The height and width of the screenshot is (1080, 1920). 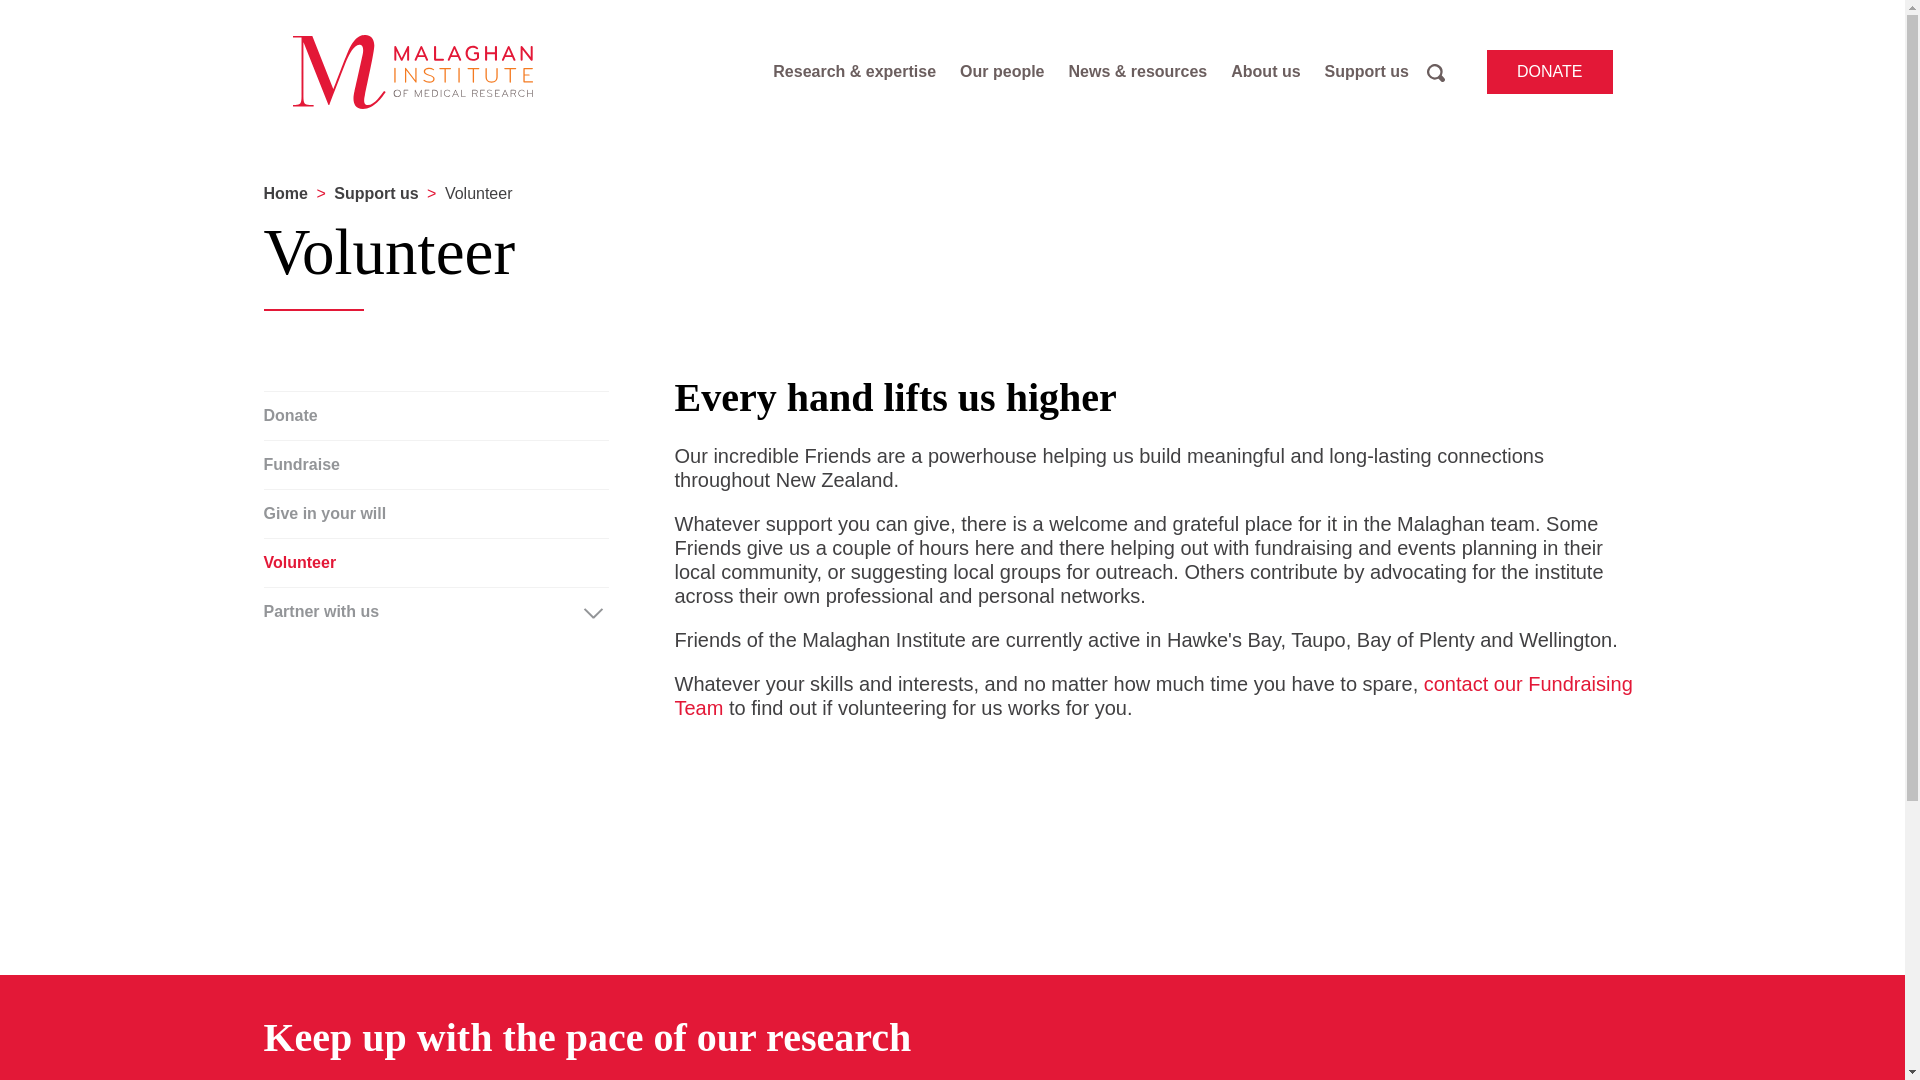 I want to click on Our people, so click(x=1002, y=72).